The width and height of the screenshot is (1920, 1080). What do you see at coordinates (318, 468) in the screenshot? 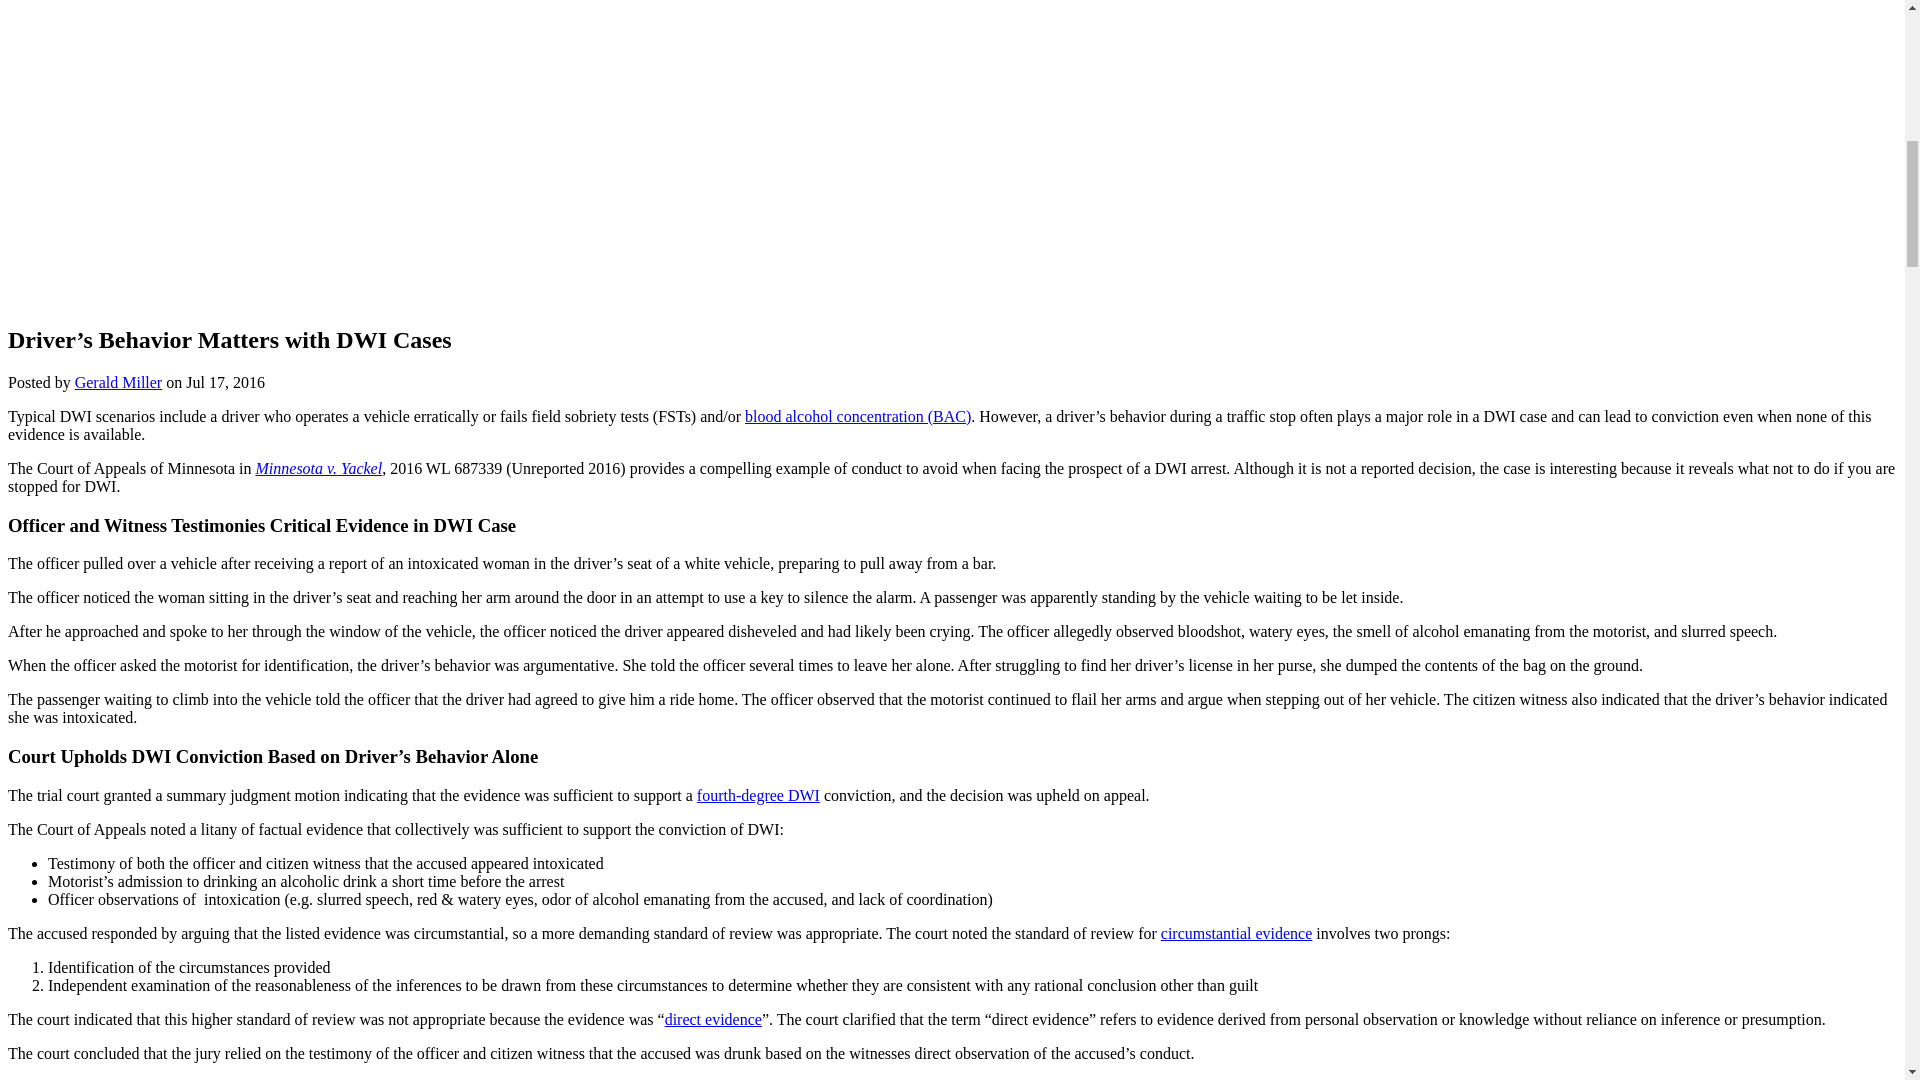
I see `Minnesota v. Yackel` at bounding box center [318, 468].